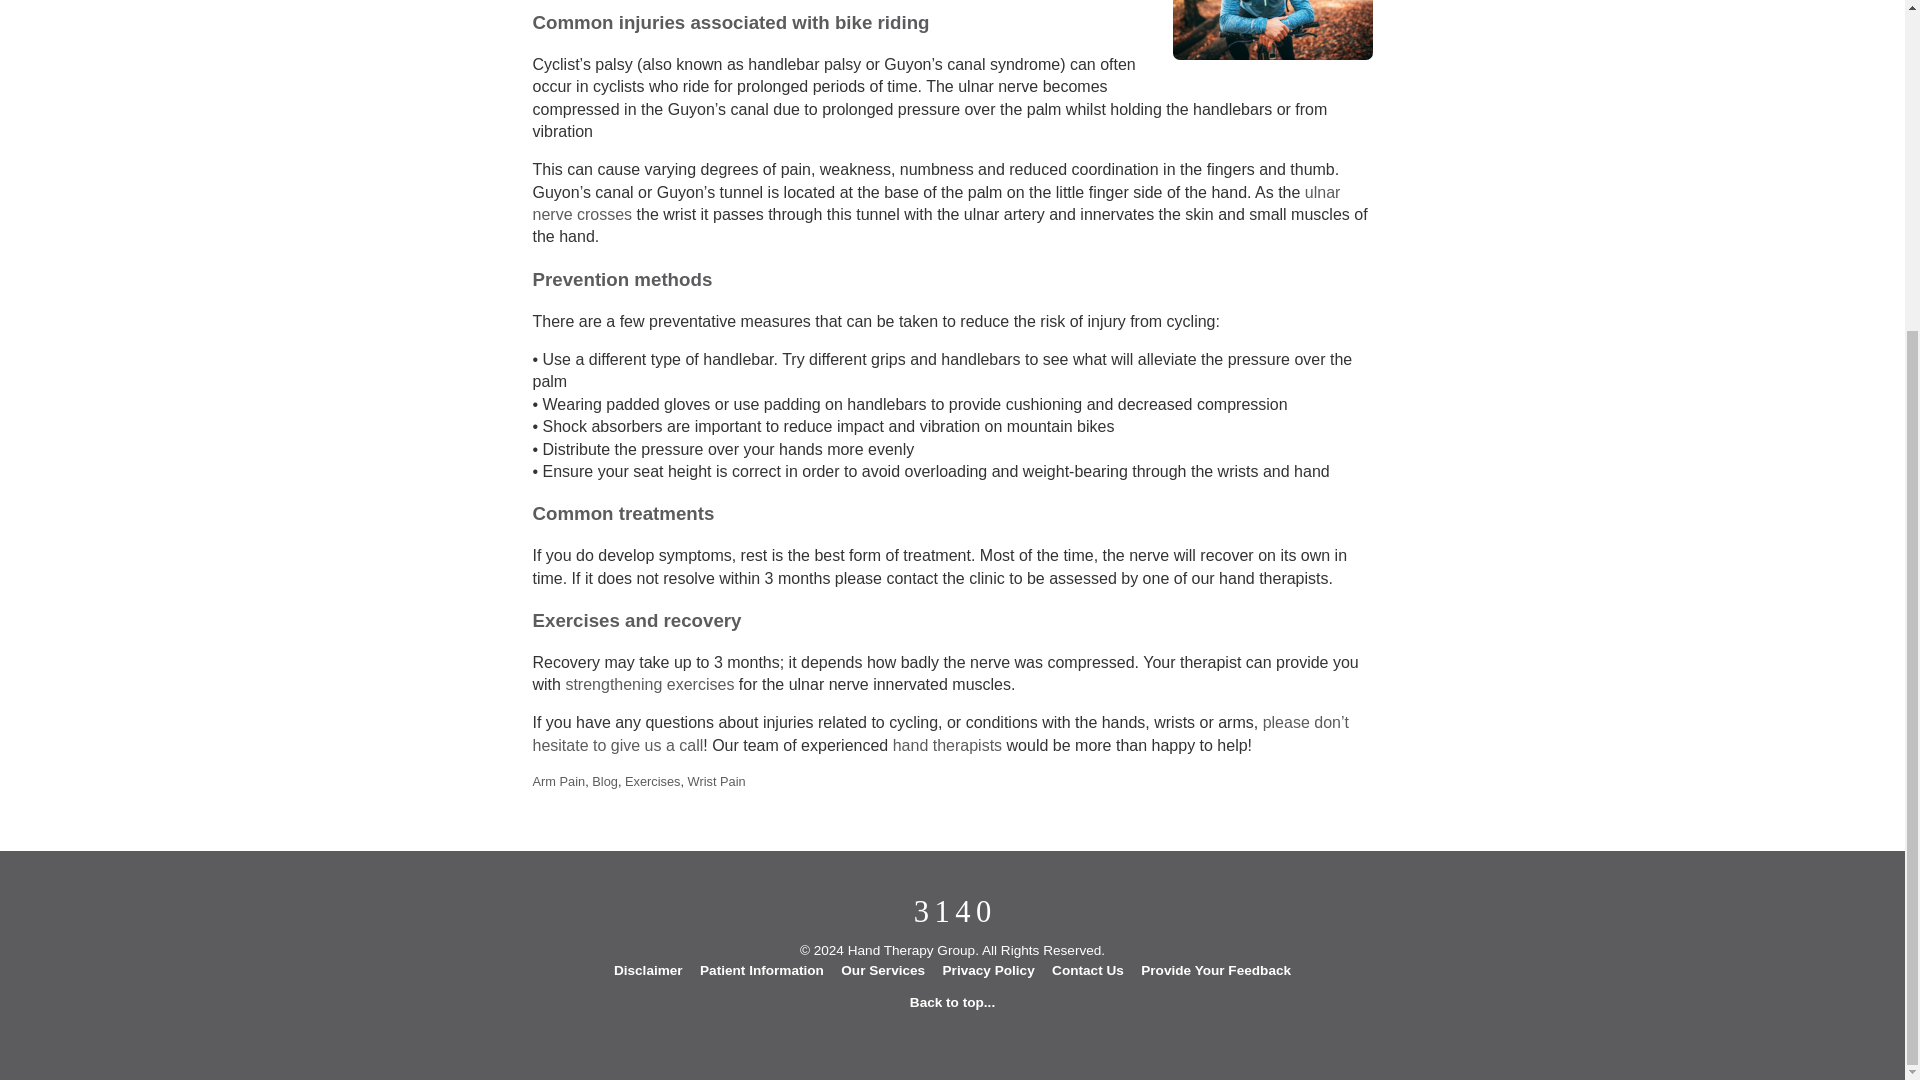 The image size is (1920, 1080). I want to click on strengthening exercises, so click(648, 684).